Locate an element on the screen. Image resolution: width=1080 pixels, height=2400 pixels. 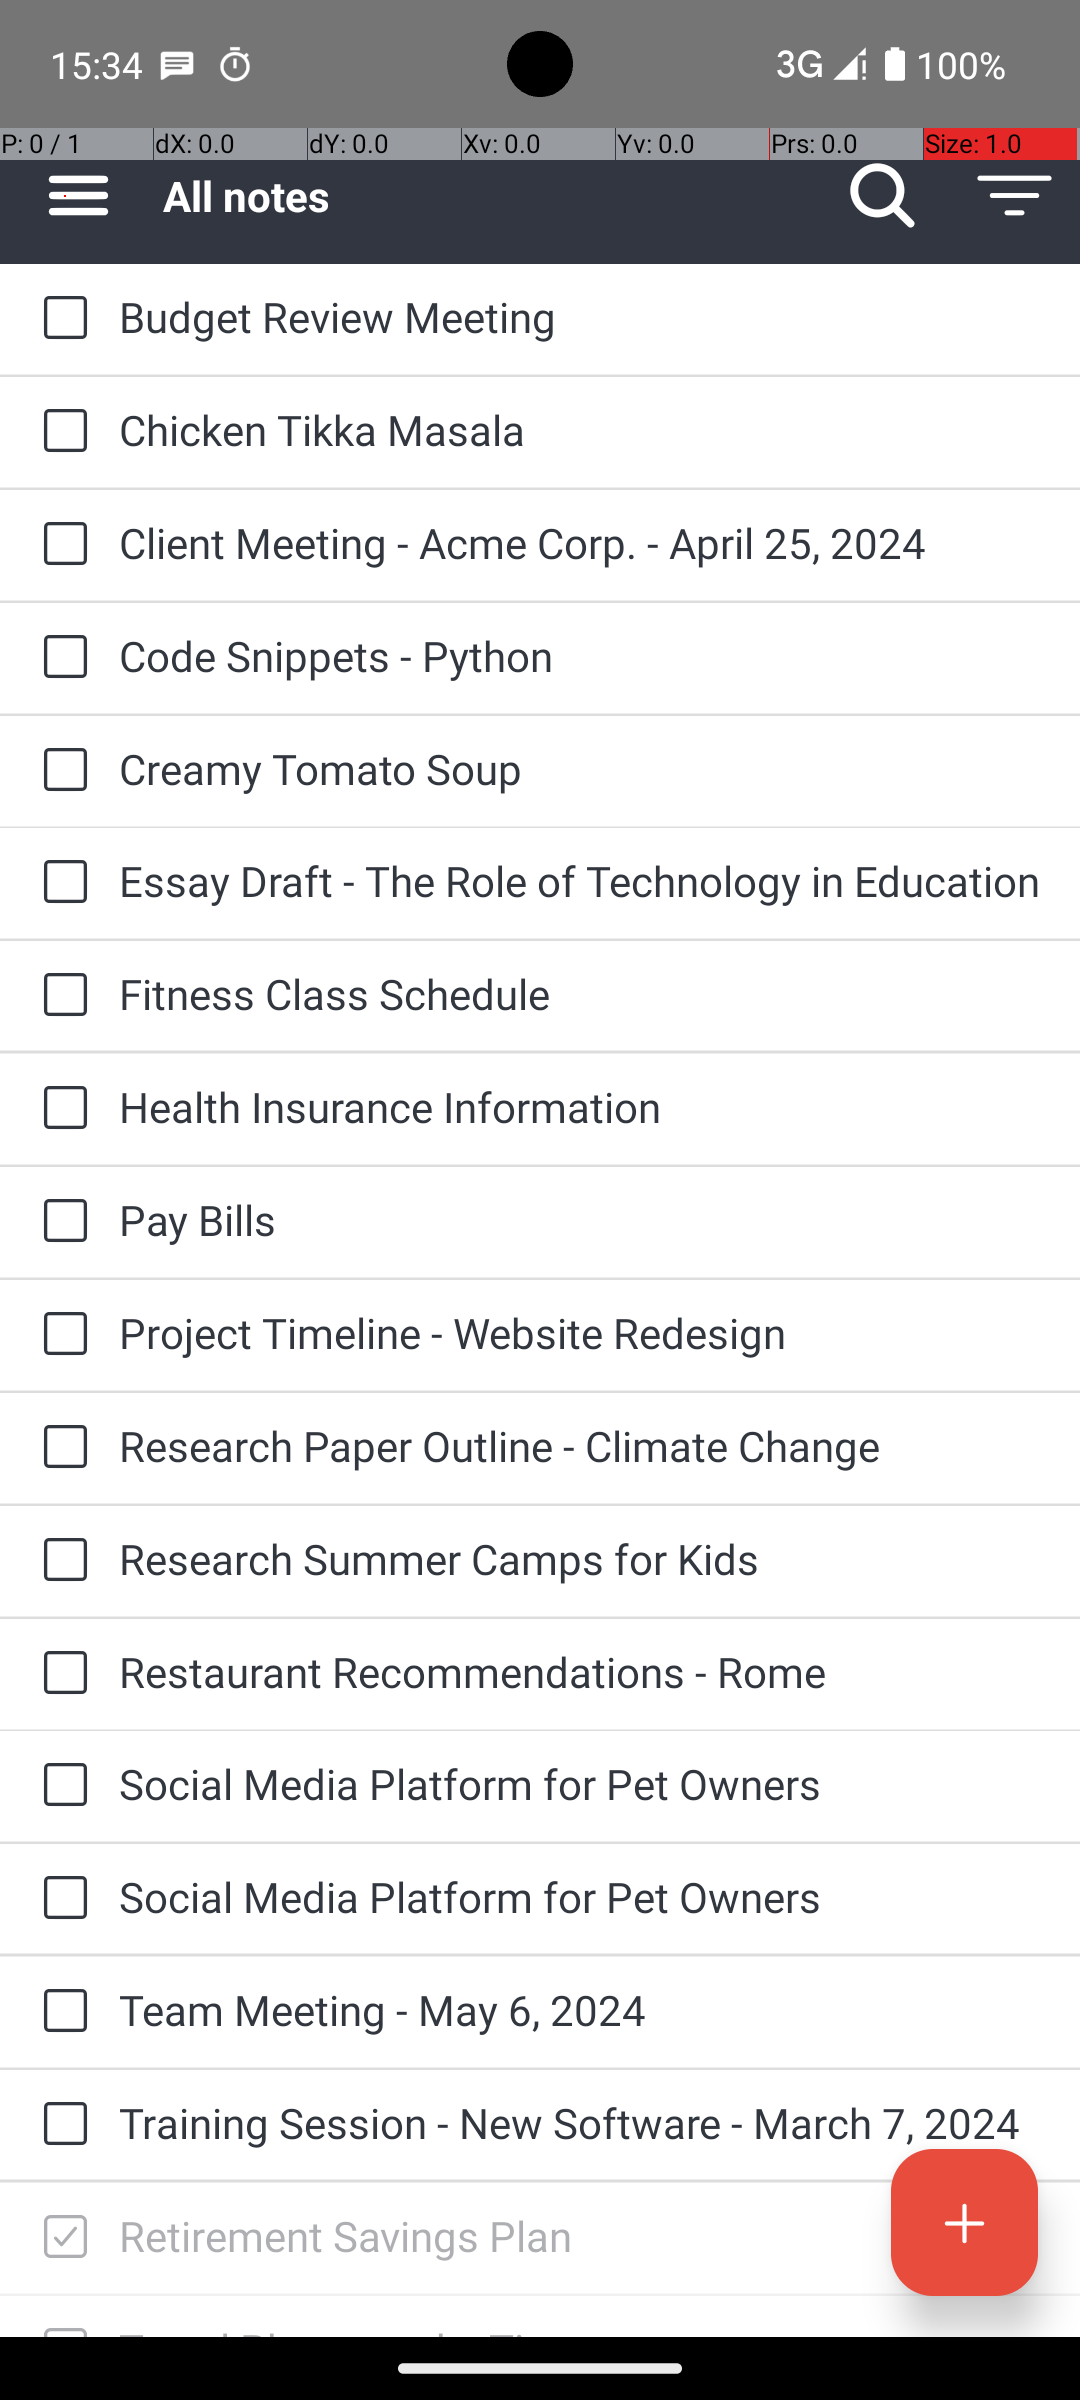
to-do: Restaurant Recommendations - Rome is located at coordinates (60, 1674).